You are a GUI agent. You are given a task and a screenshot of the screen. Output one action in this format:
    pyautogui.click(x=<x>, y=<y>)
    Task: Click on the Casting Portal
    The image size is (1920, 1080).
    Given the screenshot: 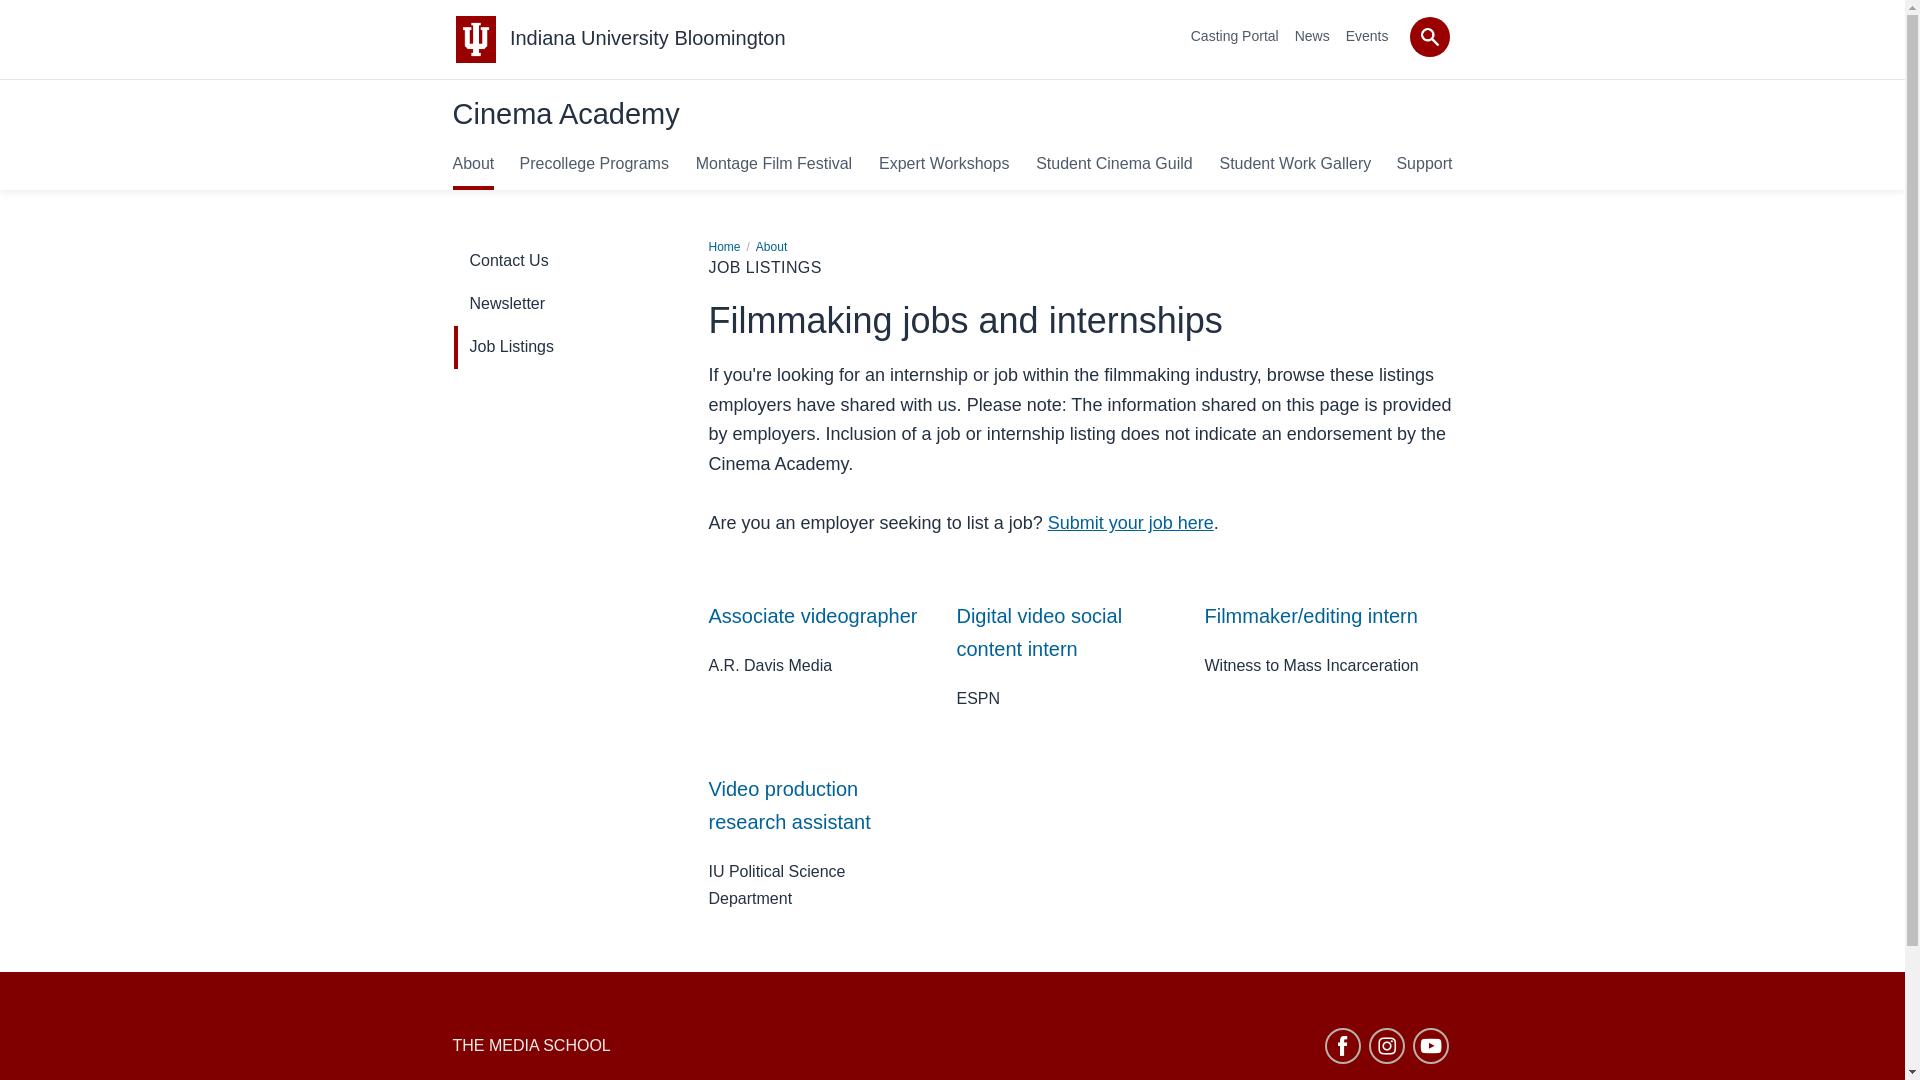 What is the action you would take?
    pyautogui.click(x=1234, y=36)
    